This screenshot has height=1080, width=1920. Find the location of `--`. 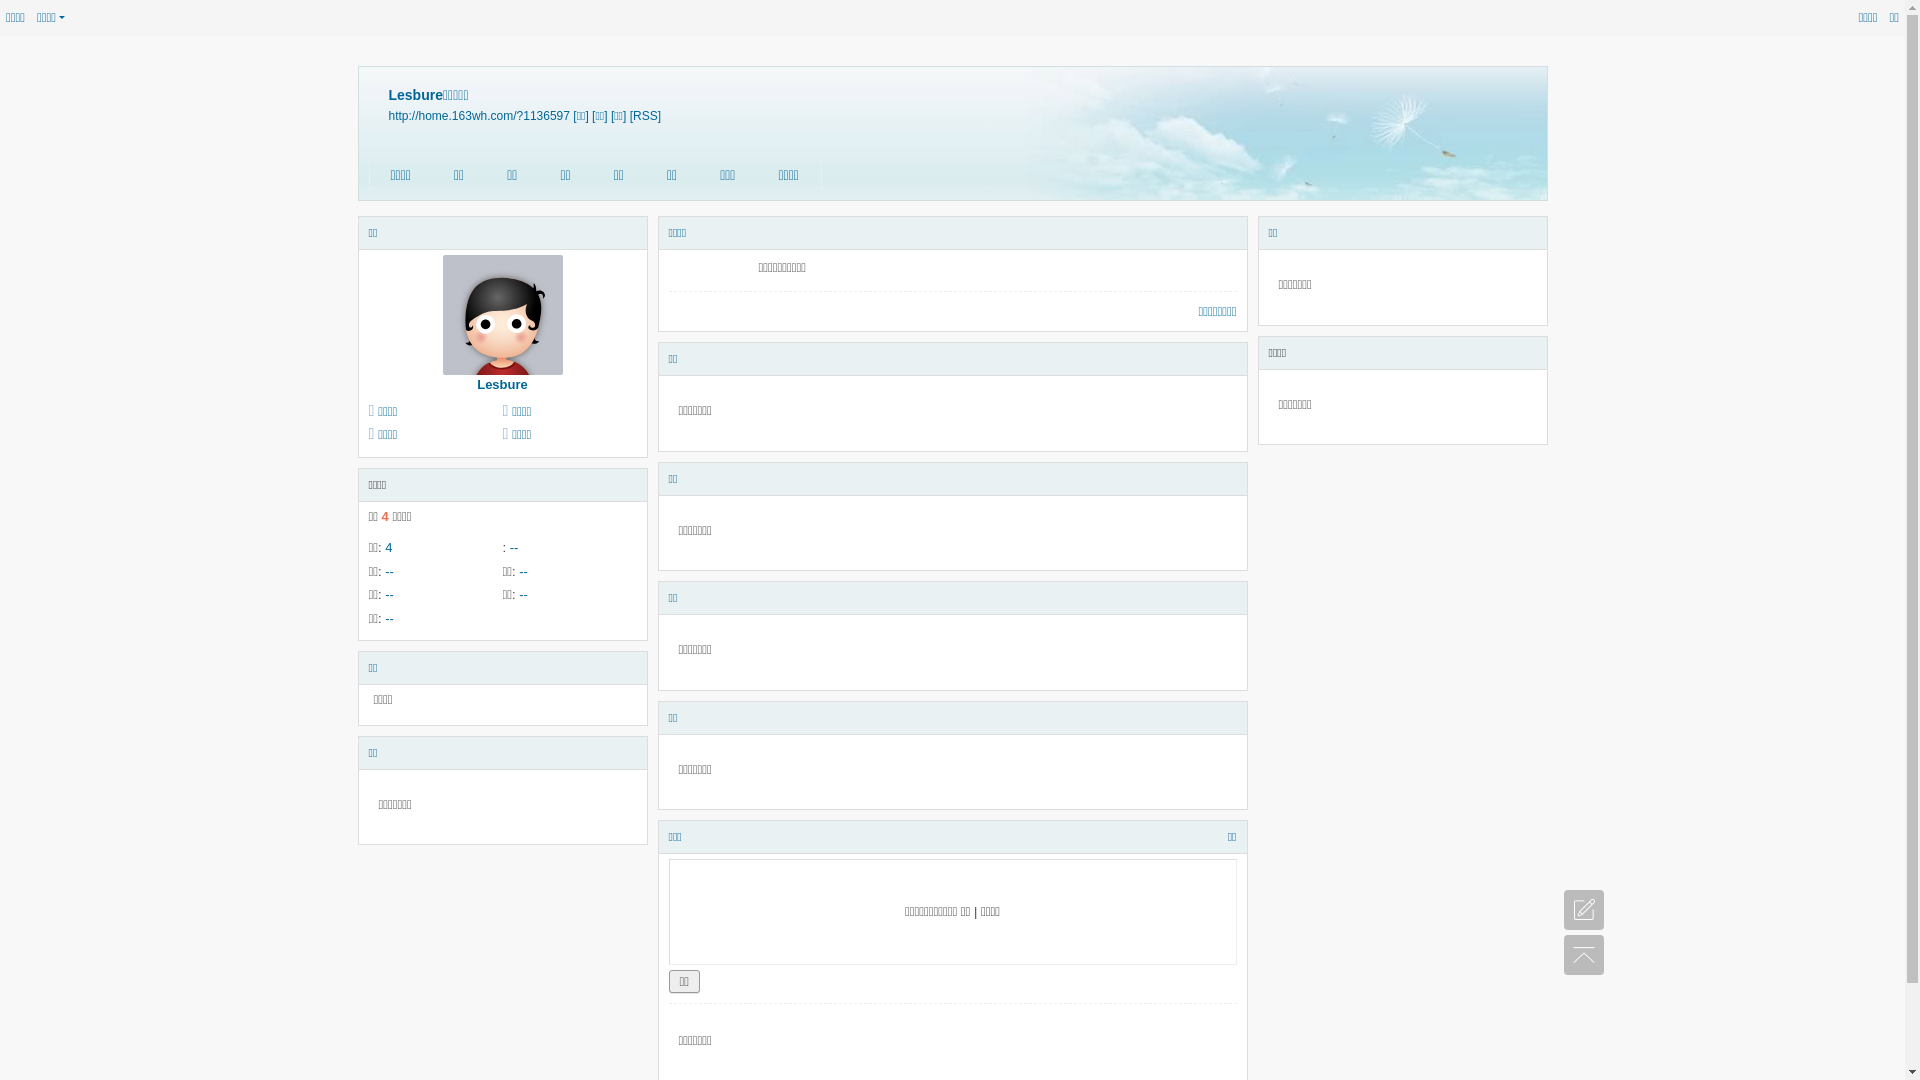

-- is located at coordinates (524, 572).